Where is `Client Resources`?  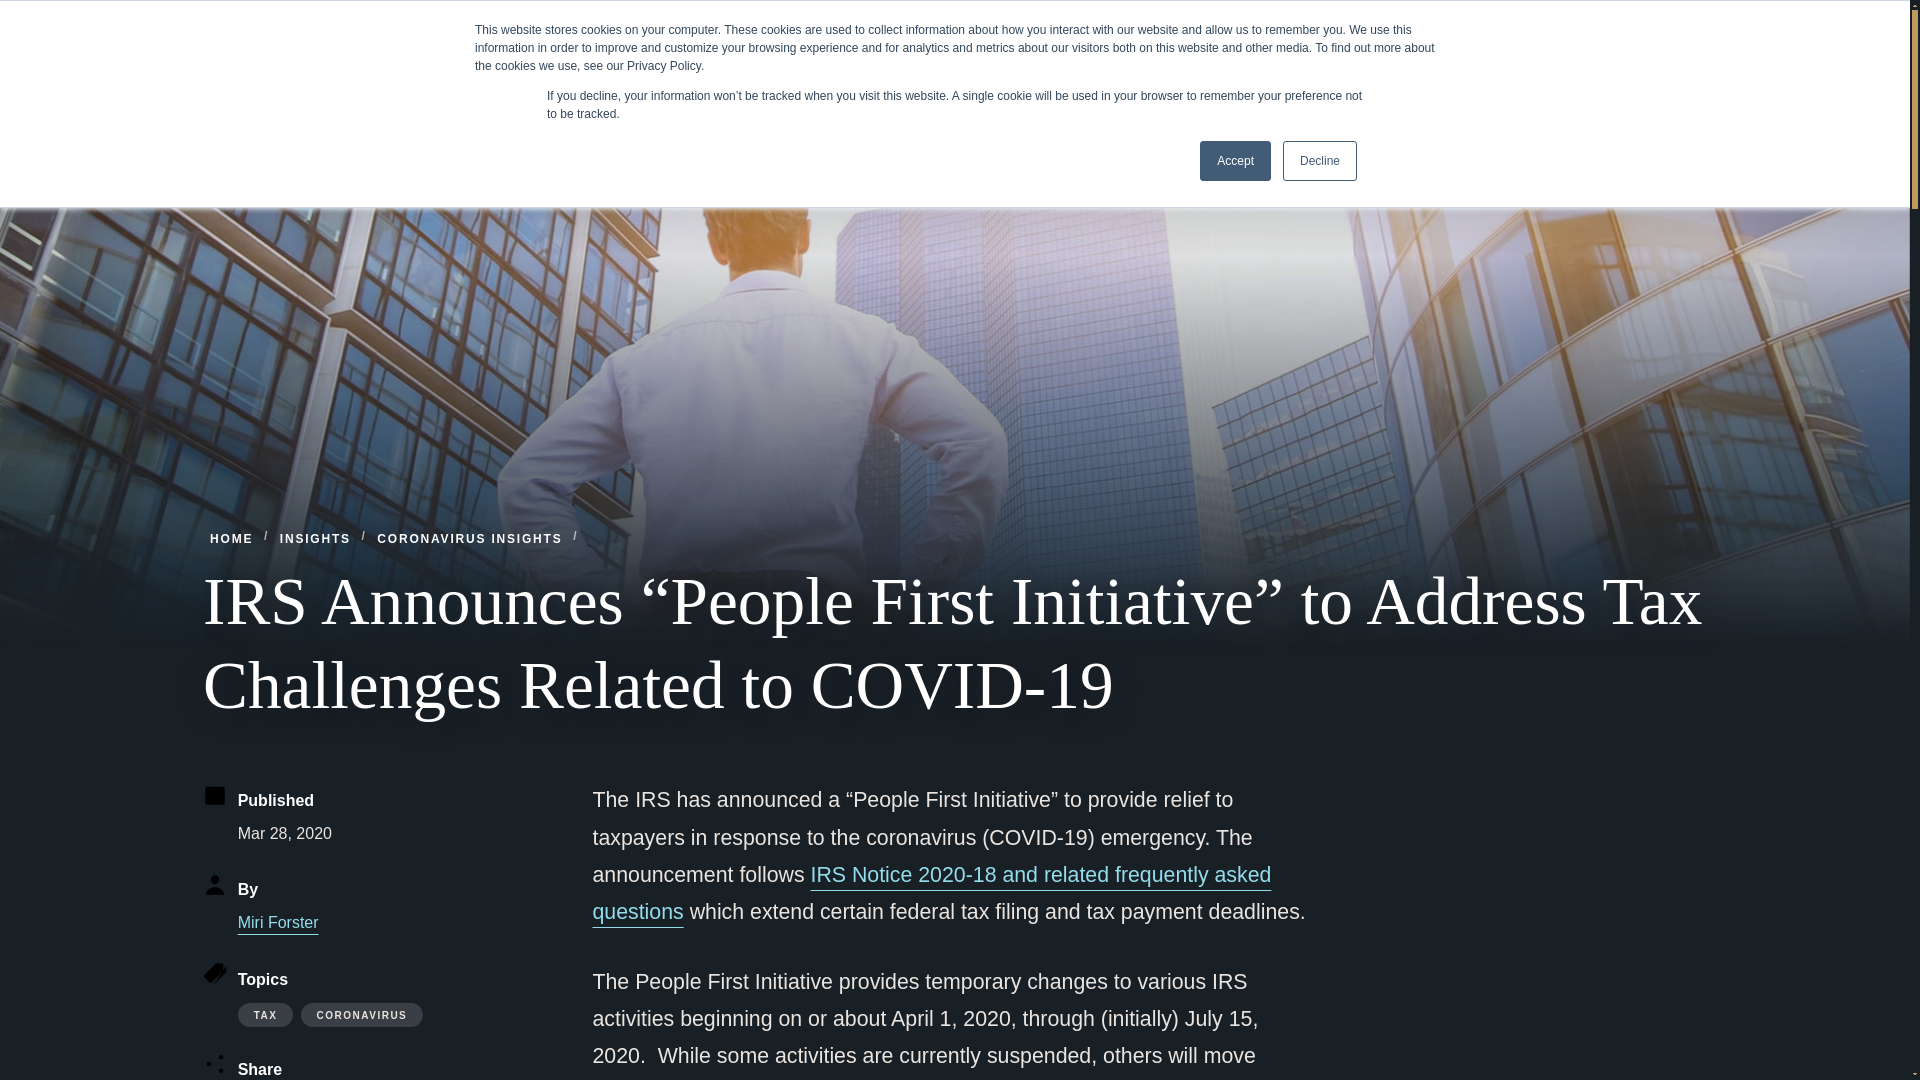
Client Resources is located at coordinates (1550, 23).